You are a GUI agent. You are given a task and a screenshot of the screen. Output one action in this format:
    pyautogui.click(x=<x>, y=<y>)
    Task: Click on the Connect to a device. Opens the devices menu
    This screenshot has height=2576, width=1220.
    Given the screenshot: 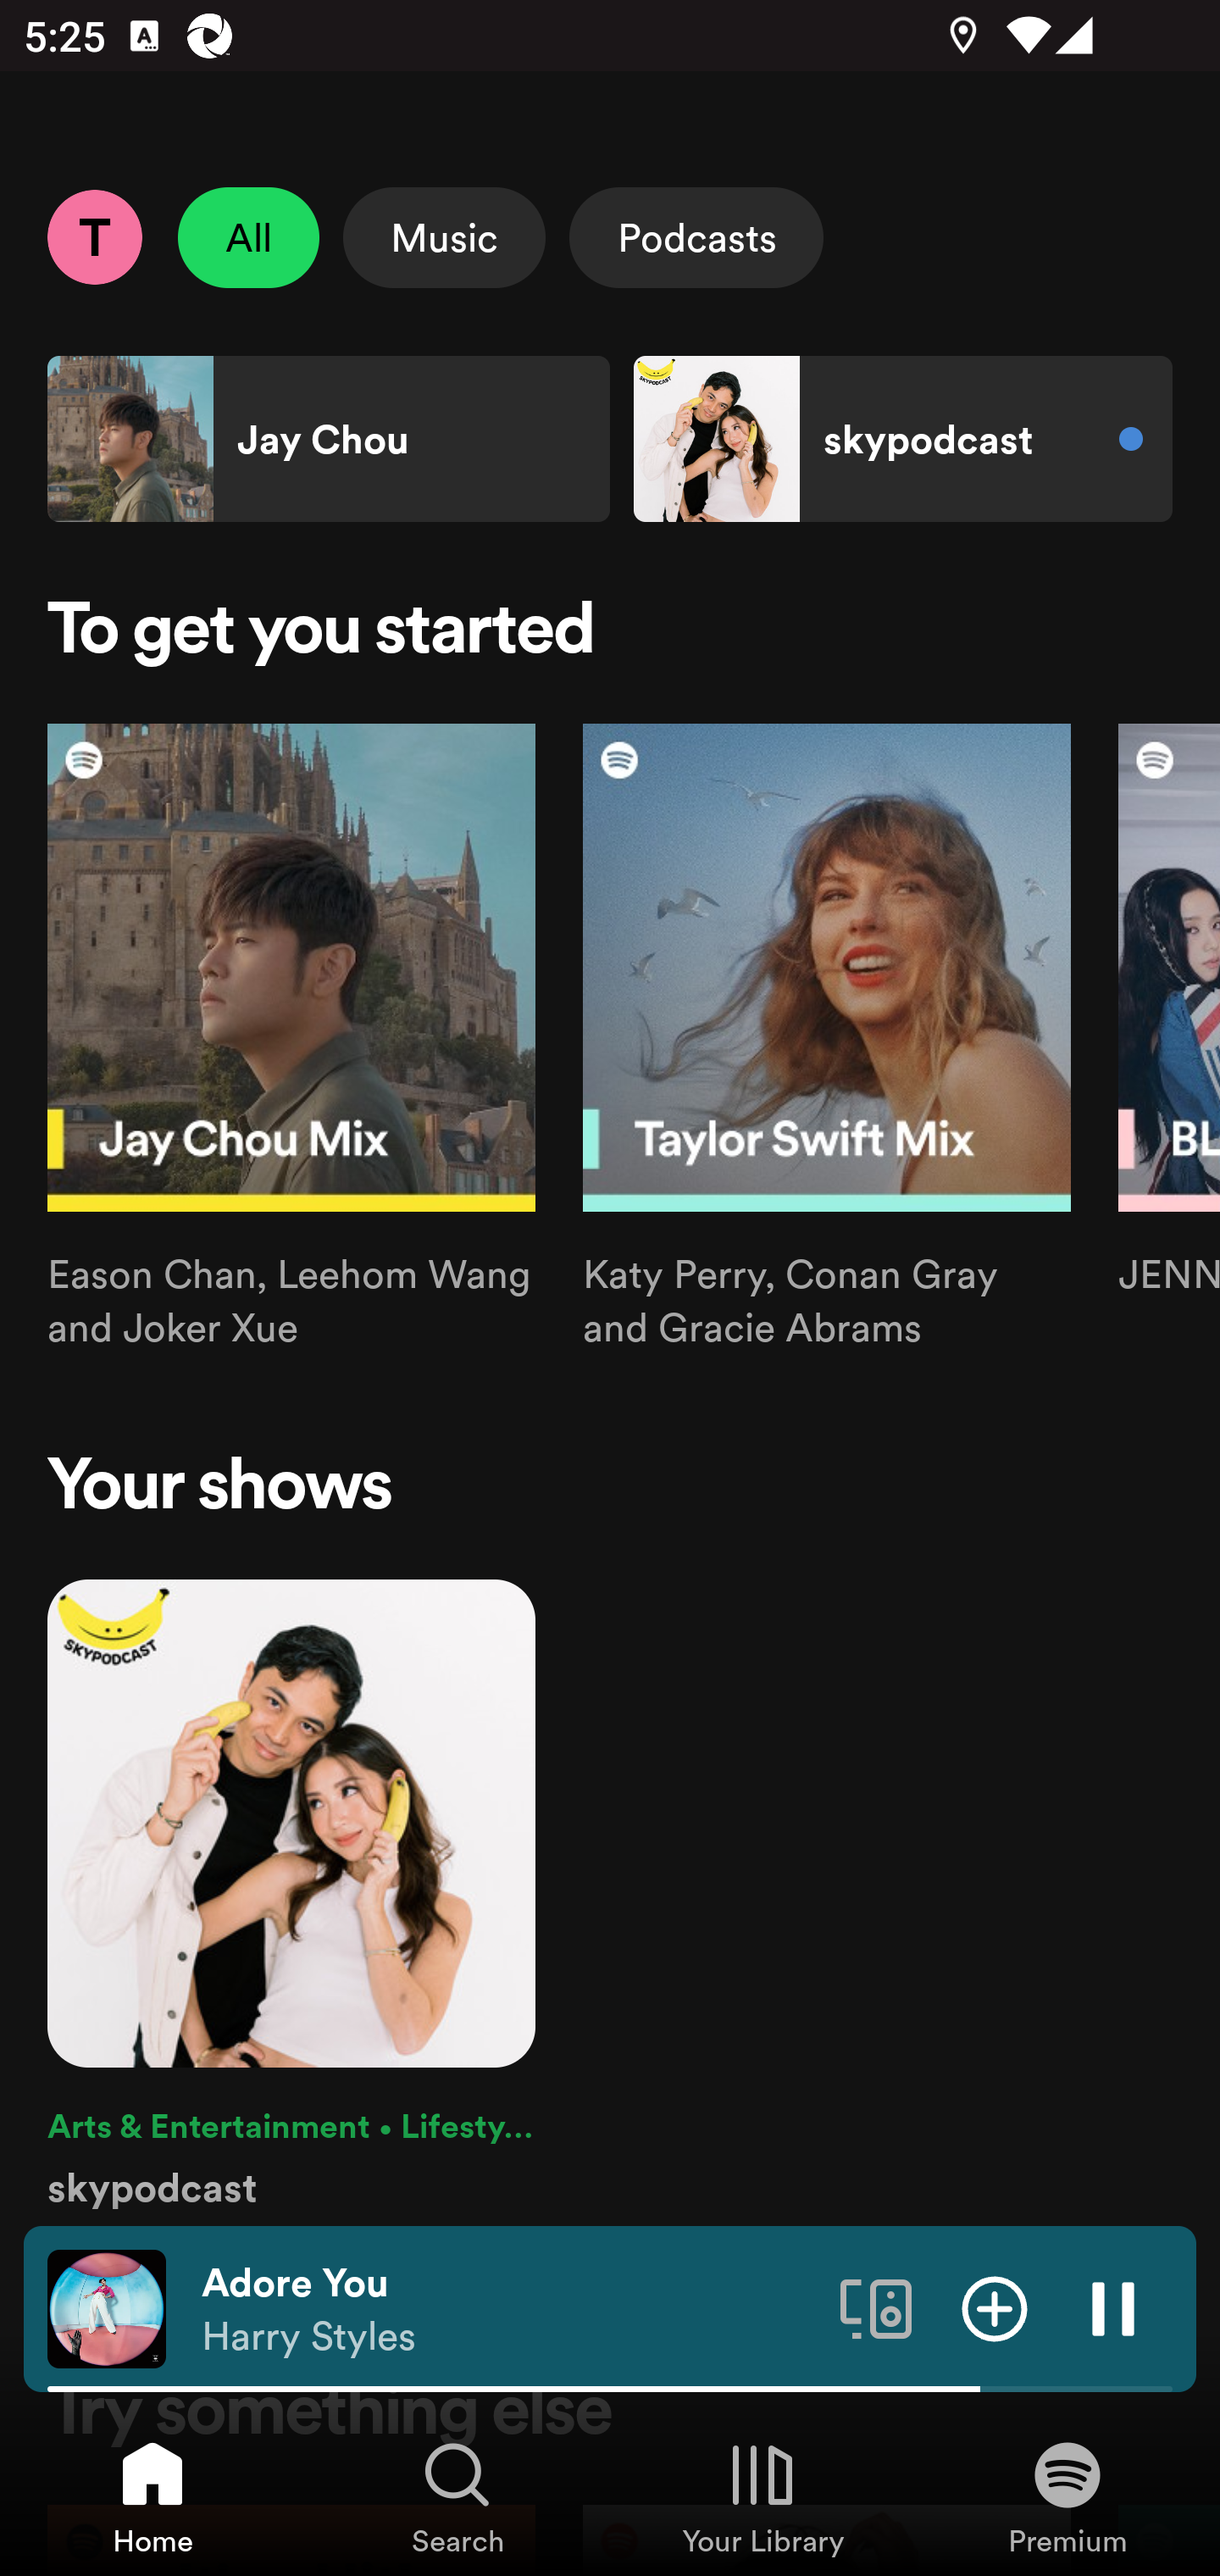 What is the action you would take?
    pyautogui.click(x=876, y=2307)
    